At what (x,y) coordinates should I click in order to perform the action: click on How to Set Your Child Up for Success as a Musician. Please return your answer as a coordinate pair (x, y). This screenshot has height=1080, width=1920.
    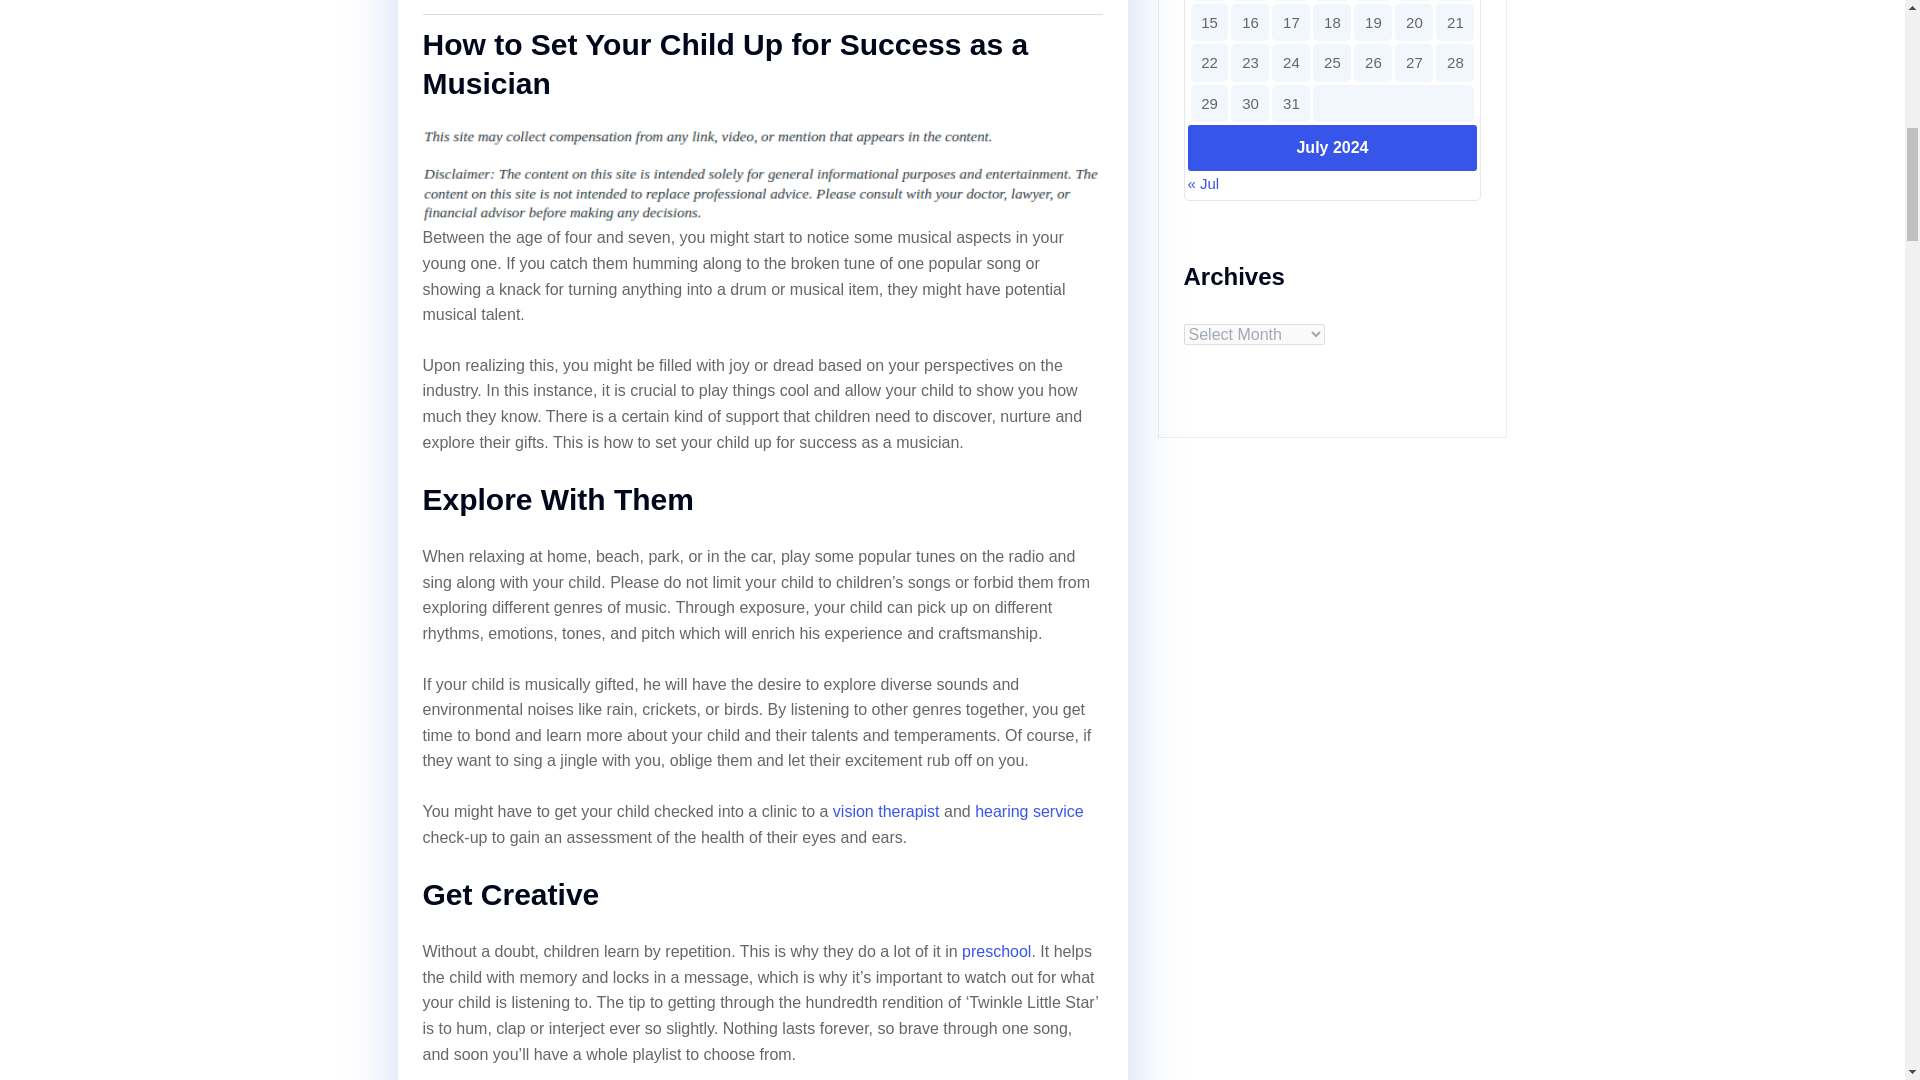
    Looking at the image, I should click on (724, 64).